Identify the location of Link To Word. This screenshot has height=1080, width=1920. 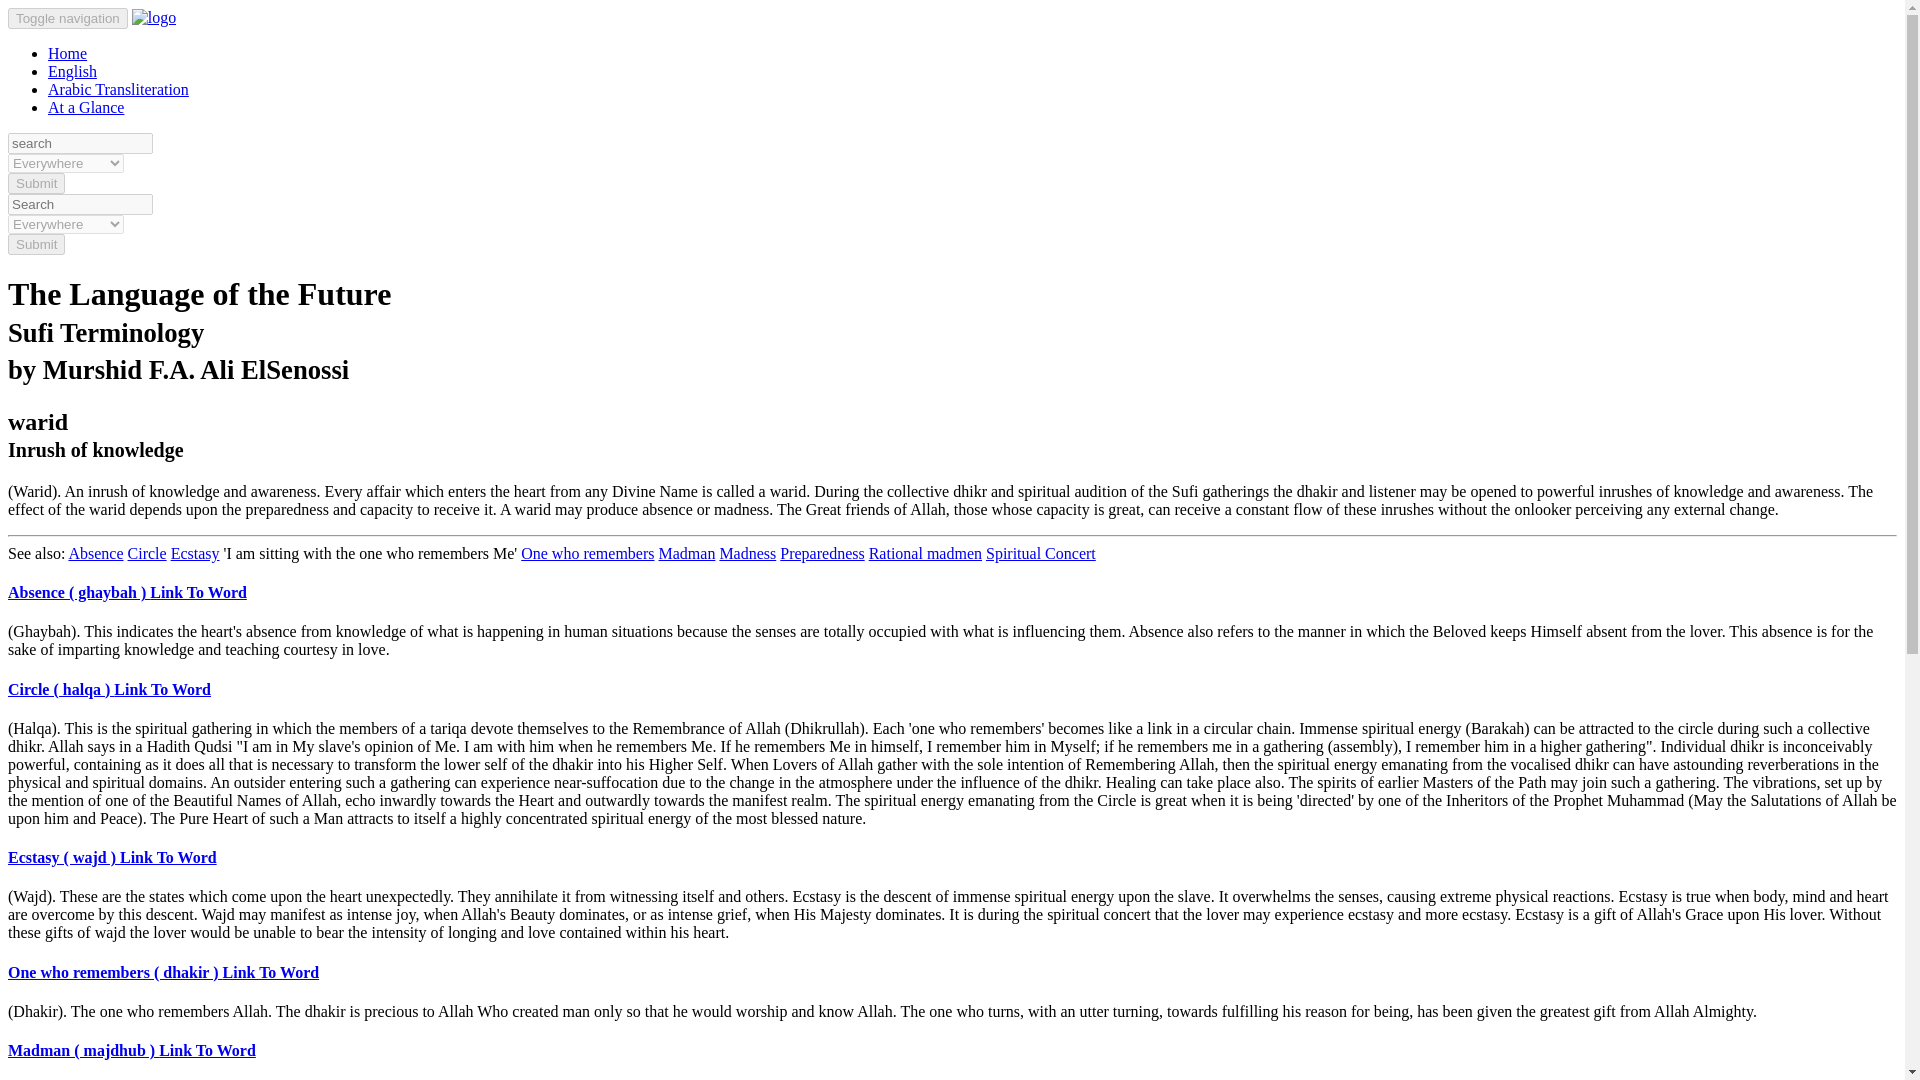
(168, 857).